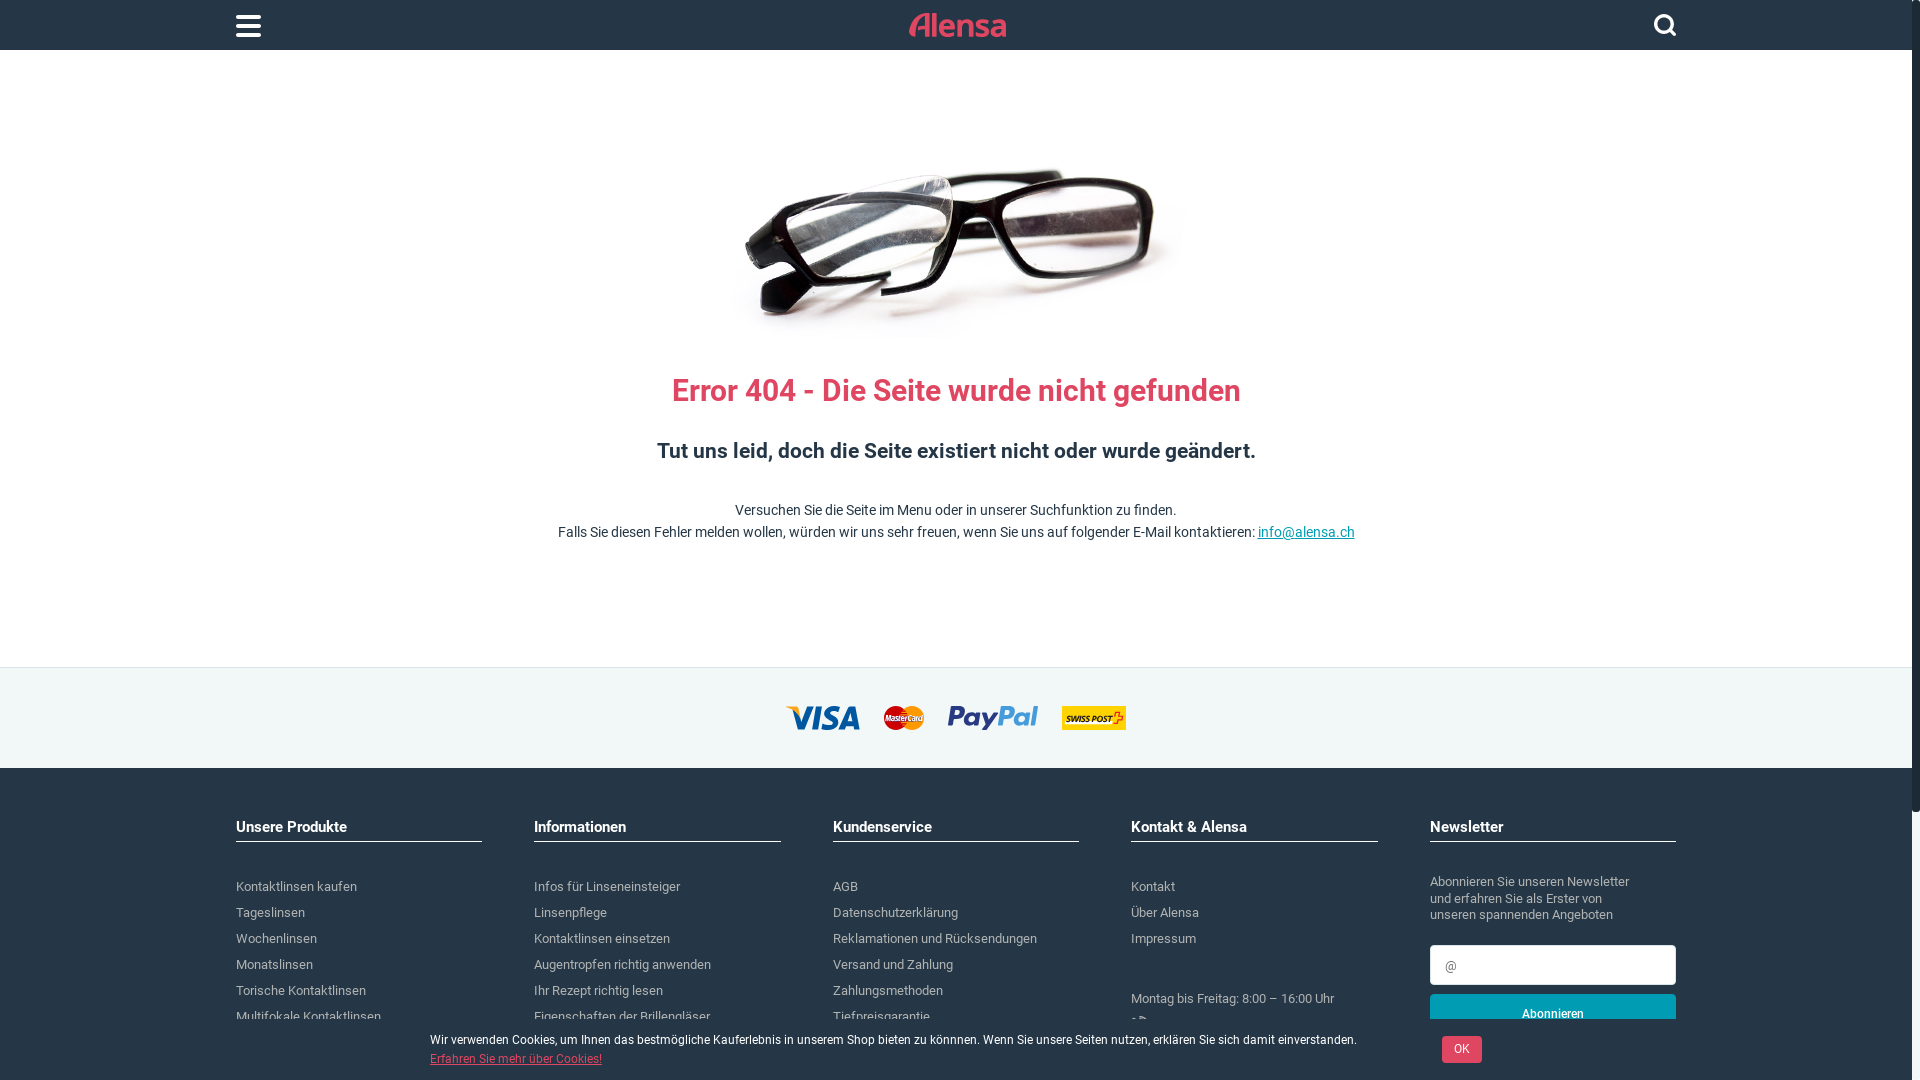 Image resolution: width=1920 pixels, height=1080 pixels. I want to click on Abonnieren, so click(1553, 1014).